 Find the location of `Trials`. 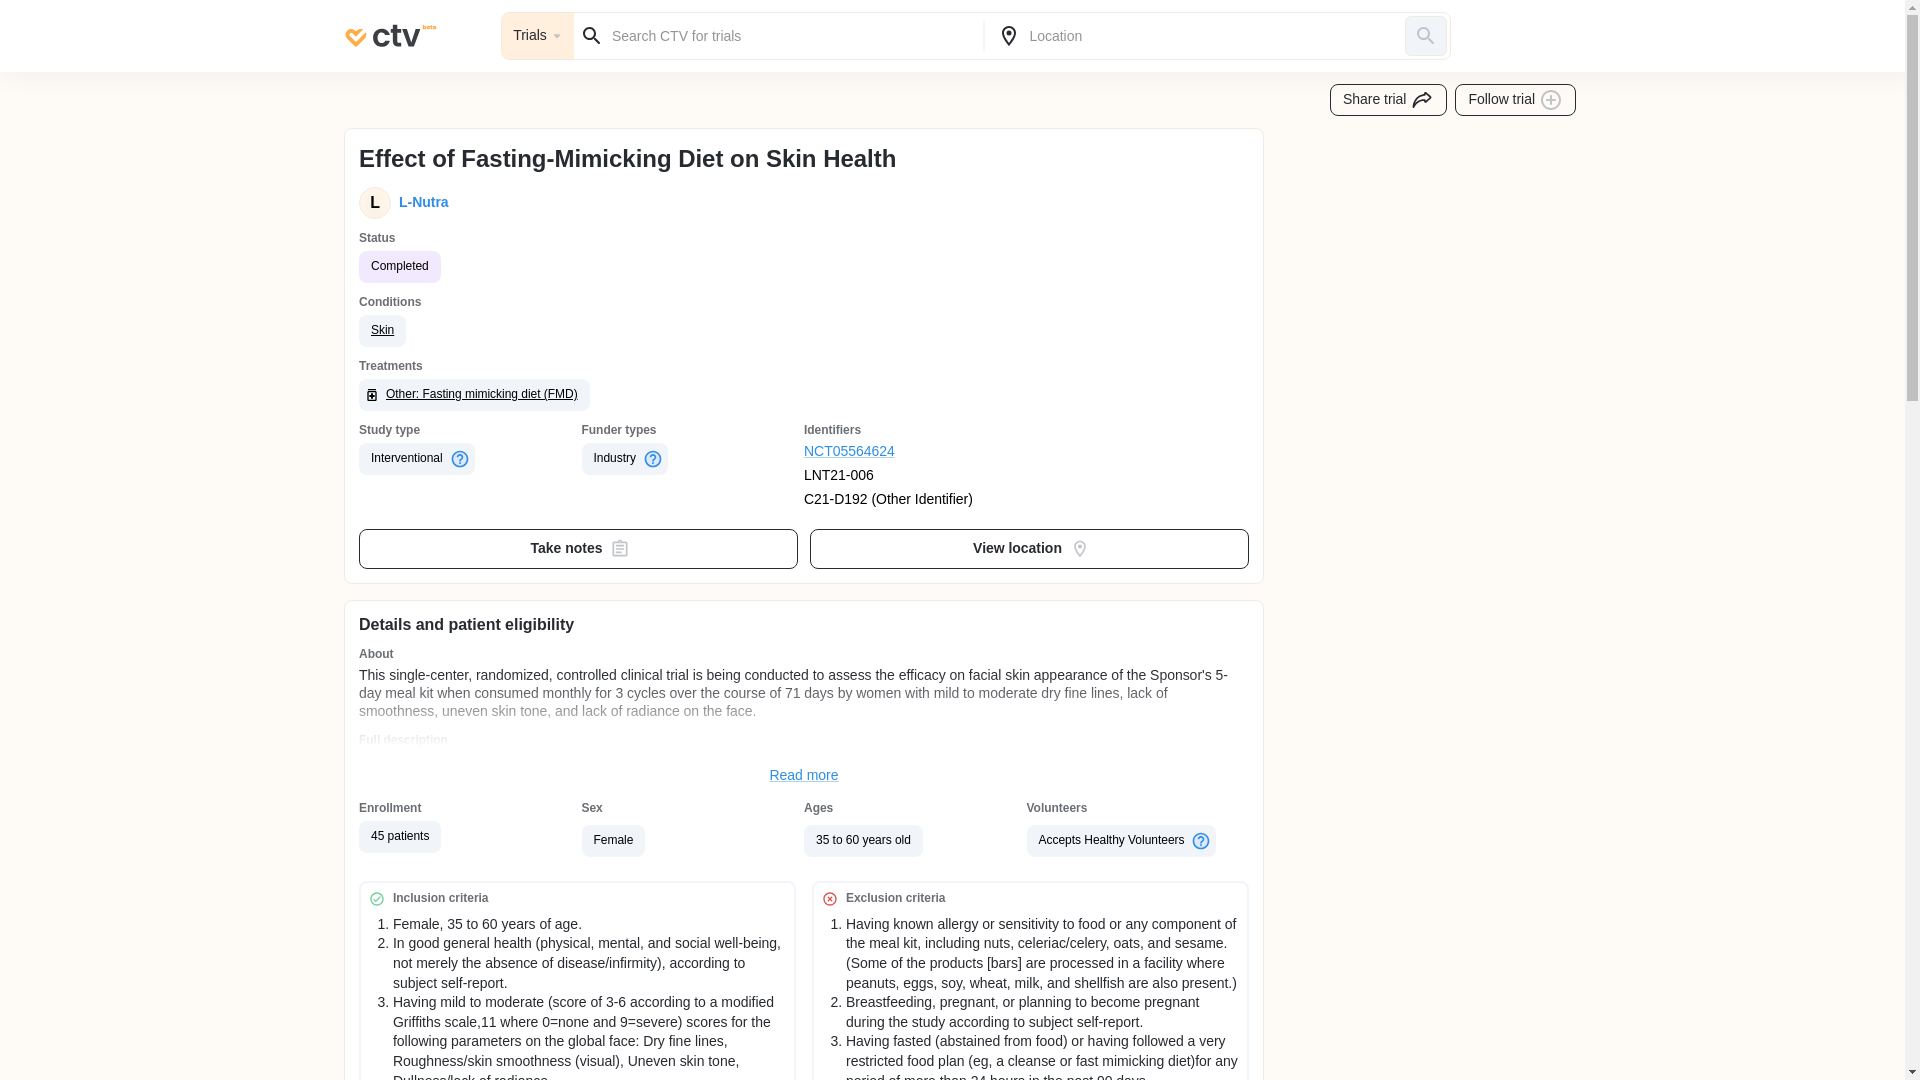

Trials is located at coordinates (538, 36).